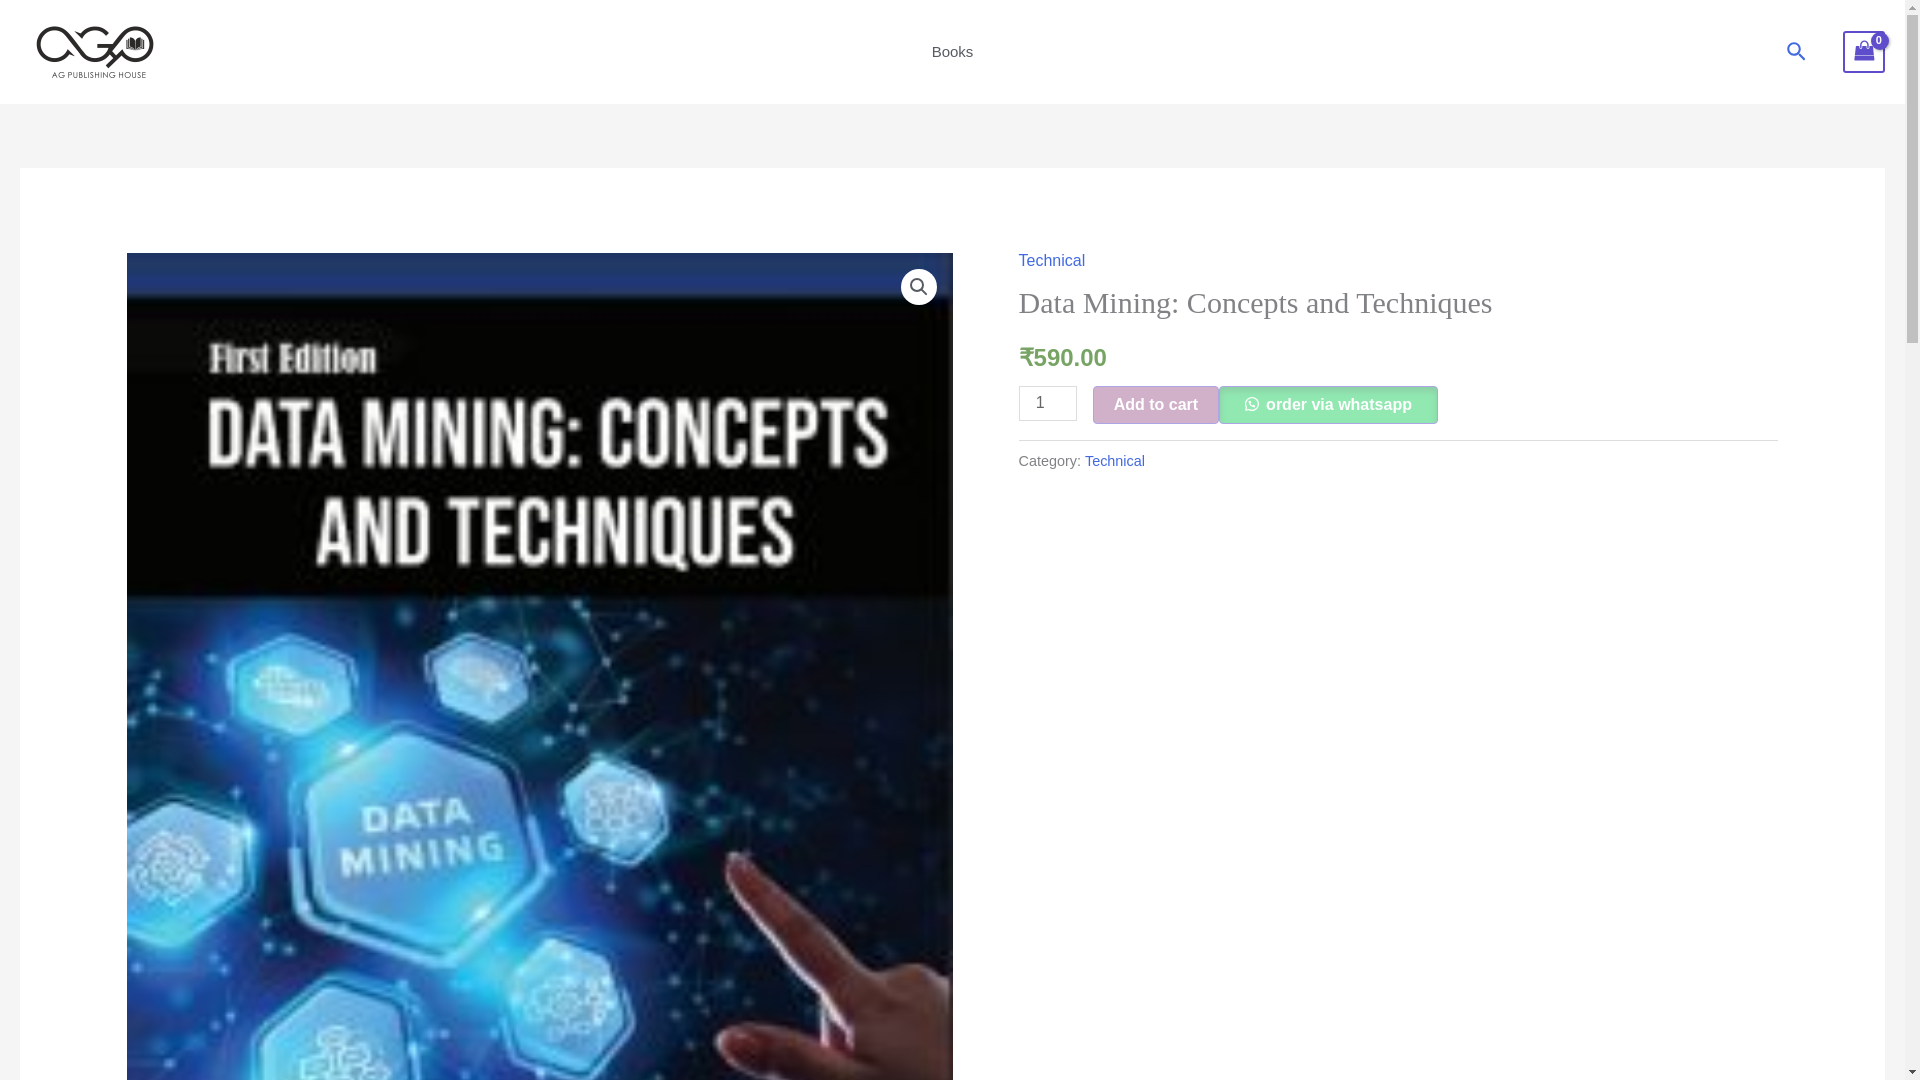 The image size is (1920, 1080). What do you see at coordinates (1156, 404) in the screenshot?
I see `Add to cart` at bounding box center [1156, 404].